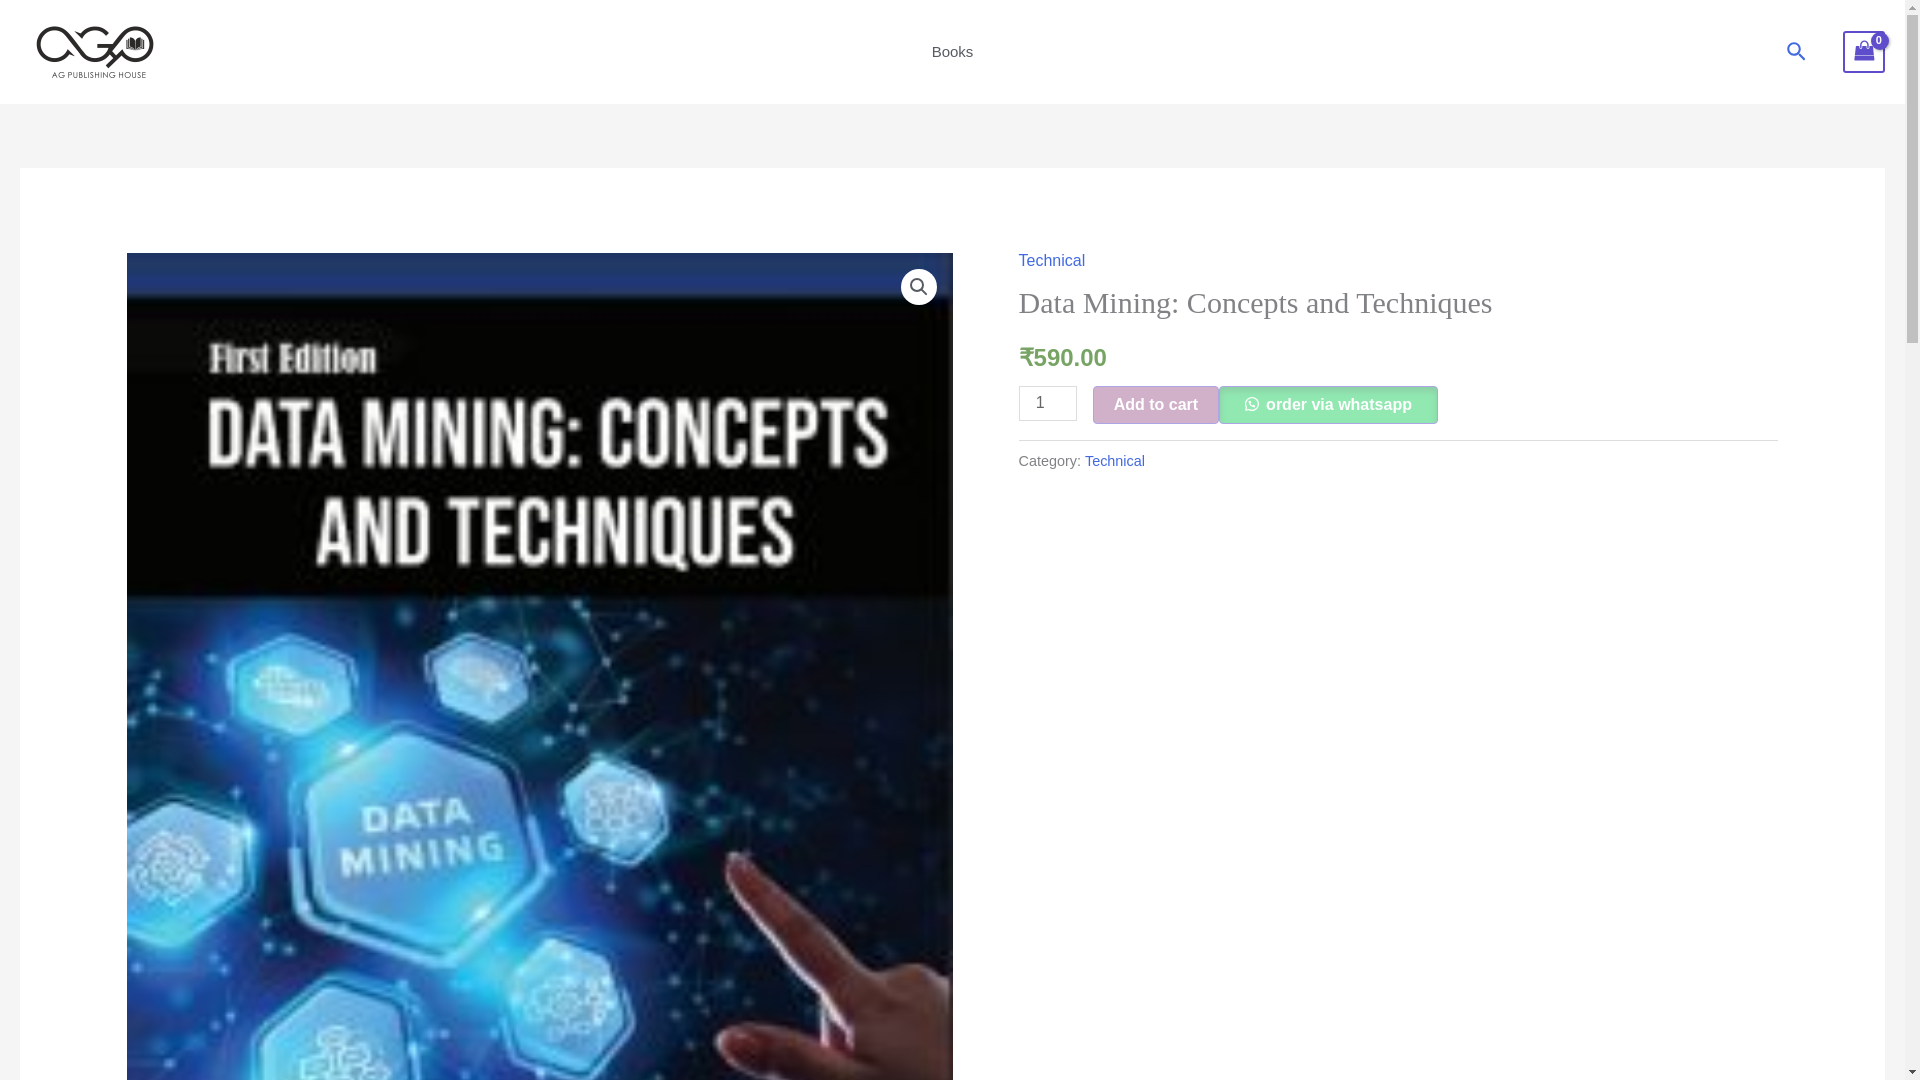 The image size is (1920, 1080). What do you see at coordinates (1156, 404) in the screenshot?
I see `Add to cart` at bounding box center [1156, 404].